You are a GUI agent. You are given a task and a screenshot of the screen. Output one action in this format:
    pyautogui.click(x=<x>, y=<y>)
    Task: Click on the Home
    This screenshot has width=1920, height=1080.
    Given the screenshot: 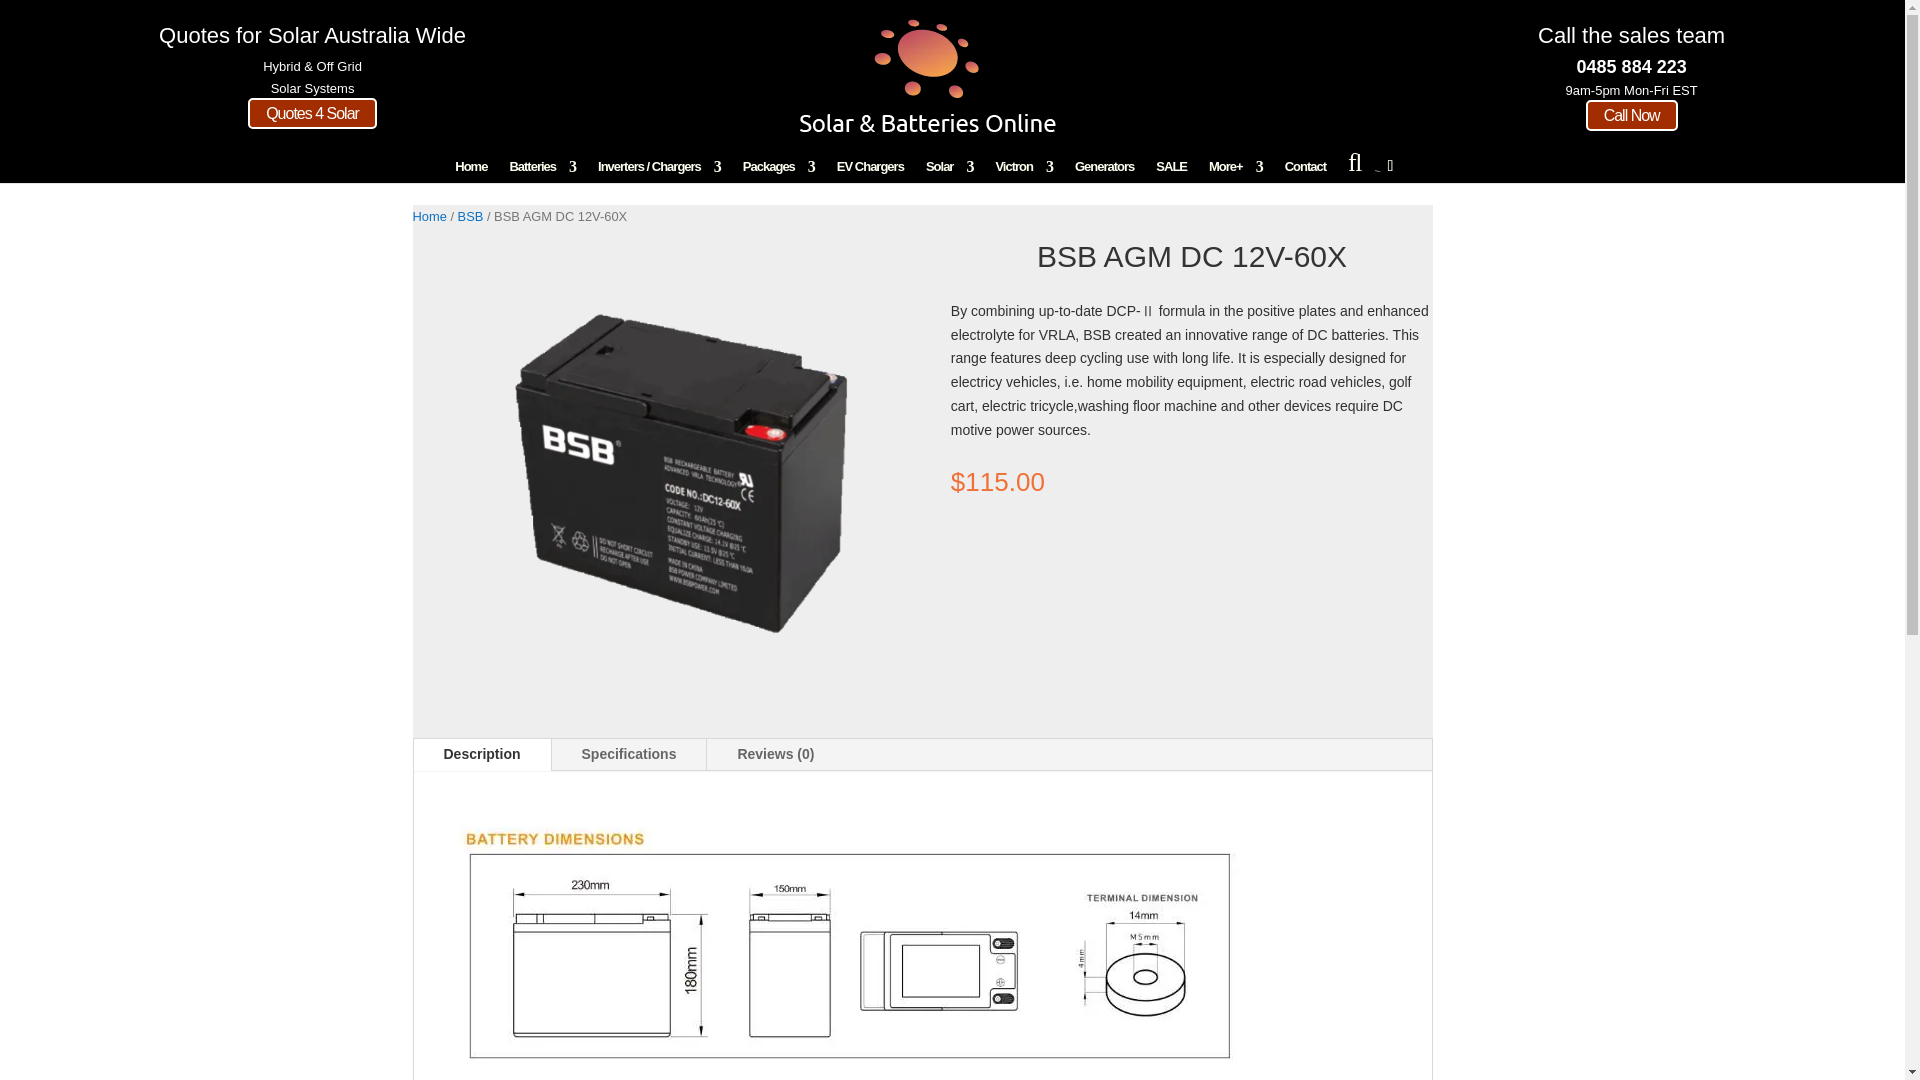 What is the action you would take?
    pyautogui.click(x=471, y=170)
    